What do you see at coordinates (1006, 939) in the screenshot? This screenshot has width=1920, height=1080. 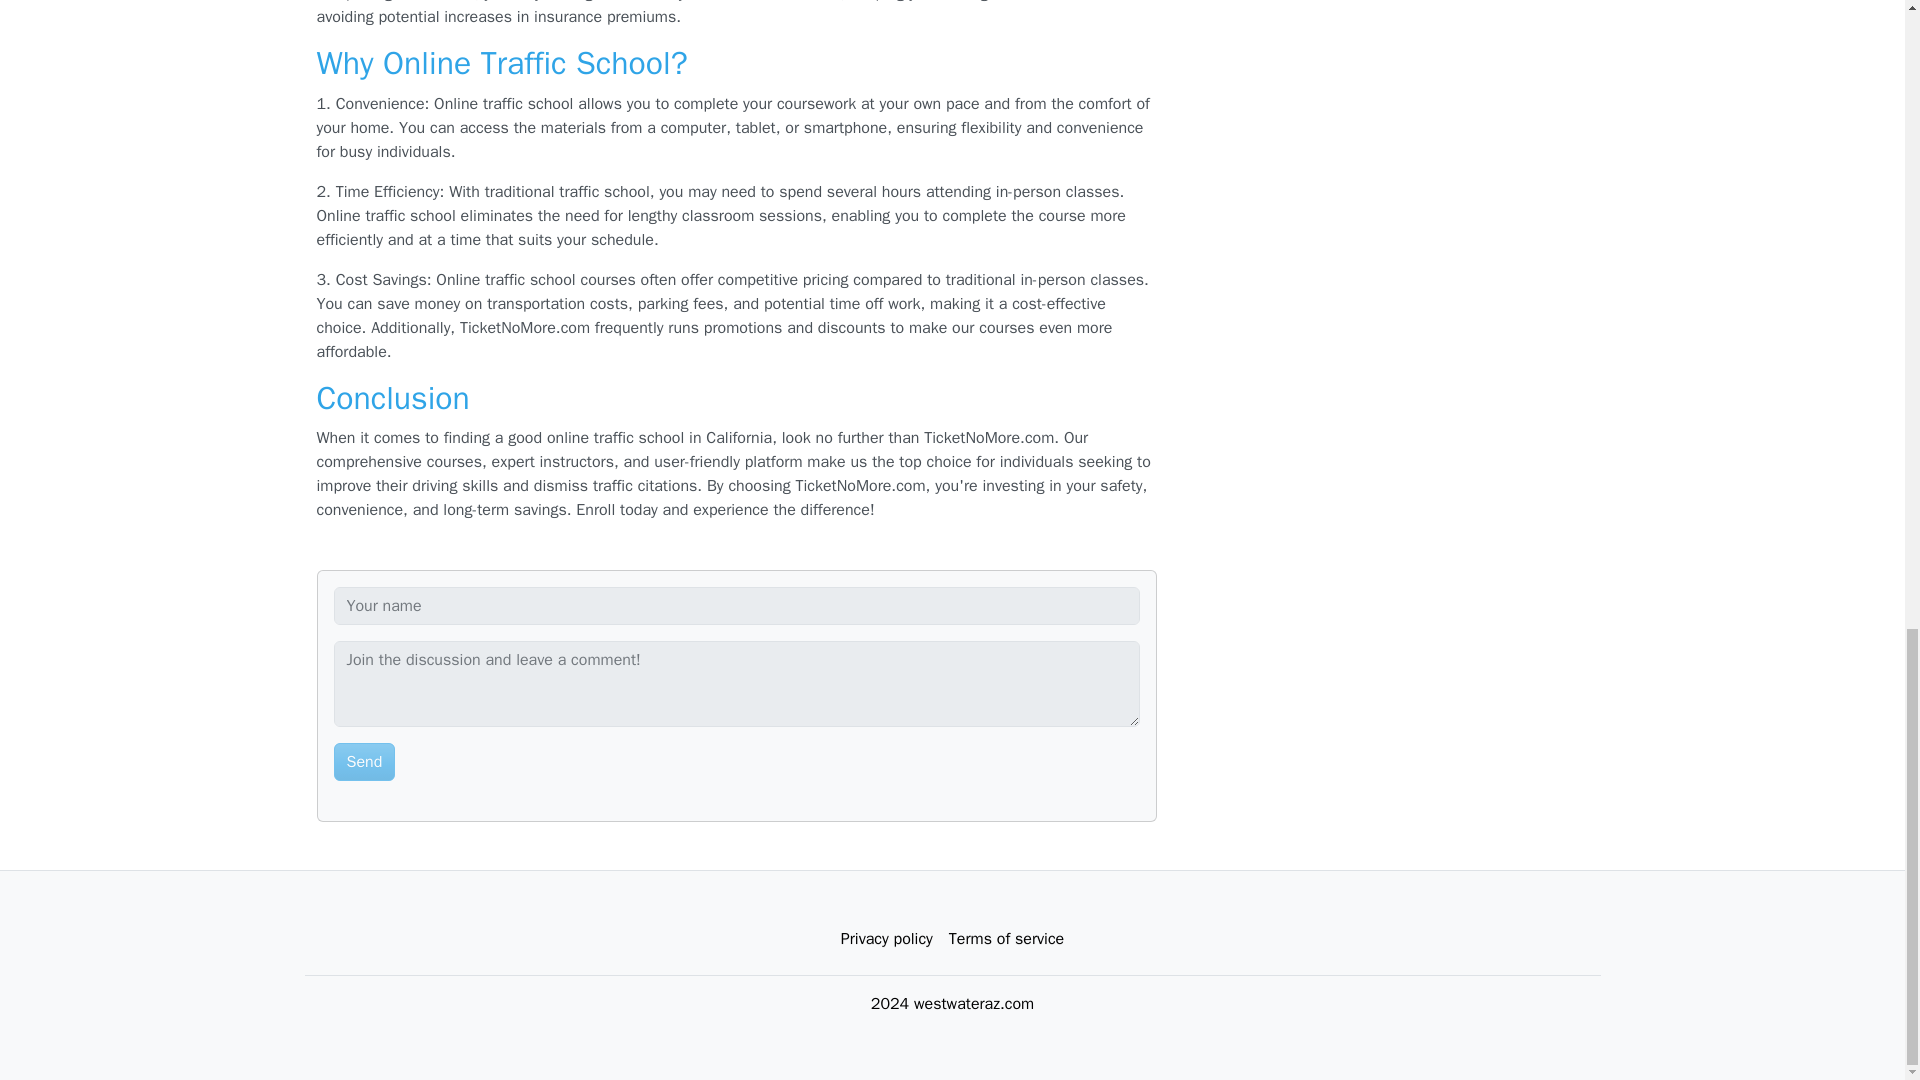 I see `Terms of service` at bounding box center [1006, 939].